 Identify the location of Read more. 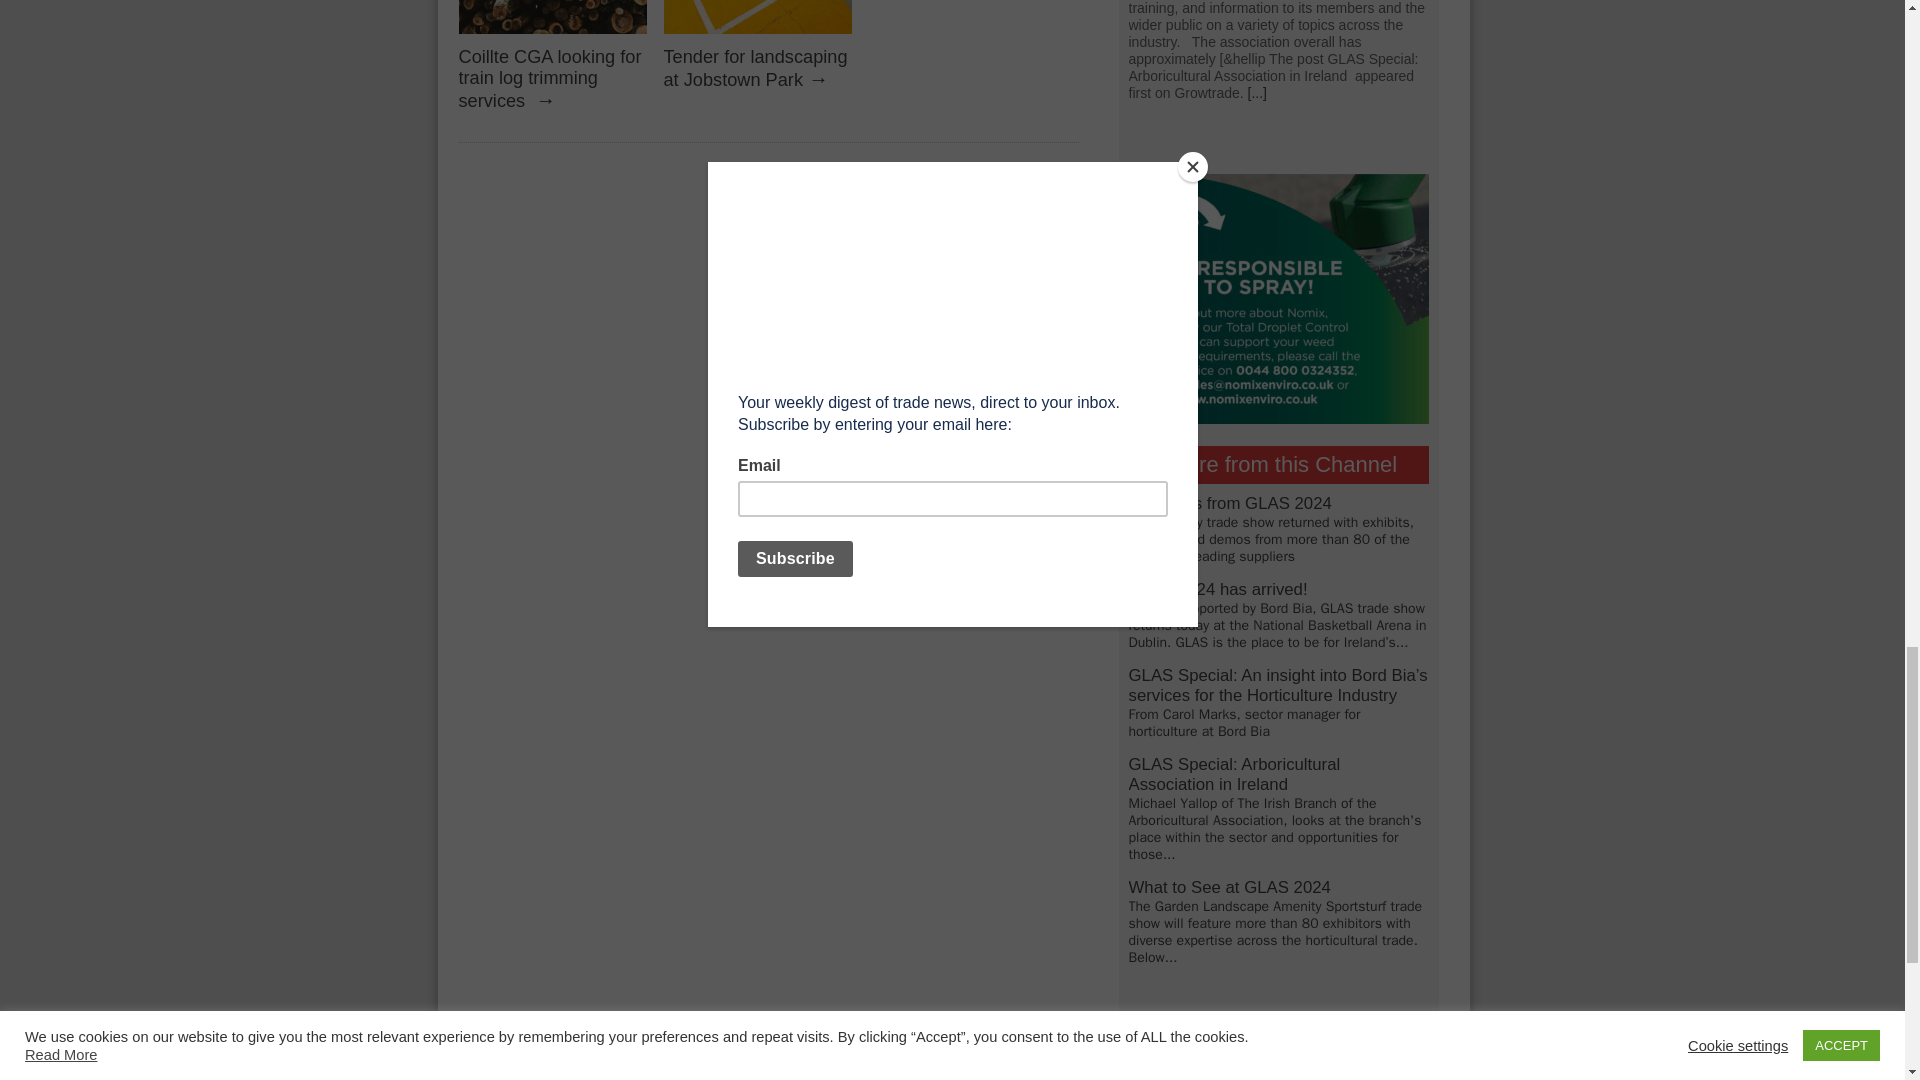
(1258, 93).